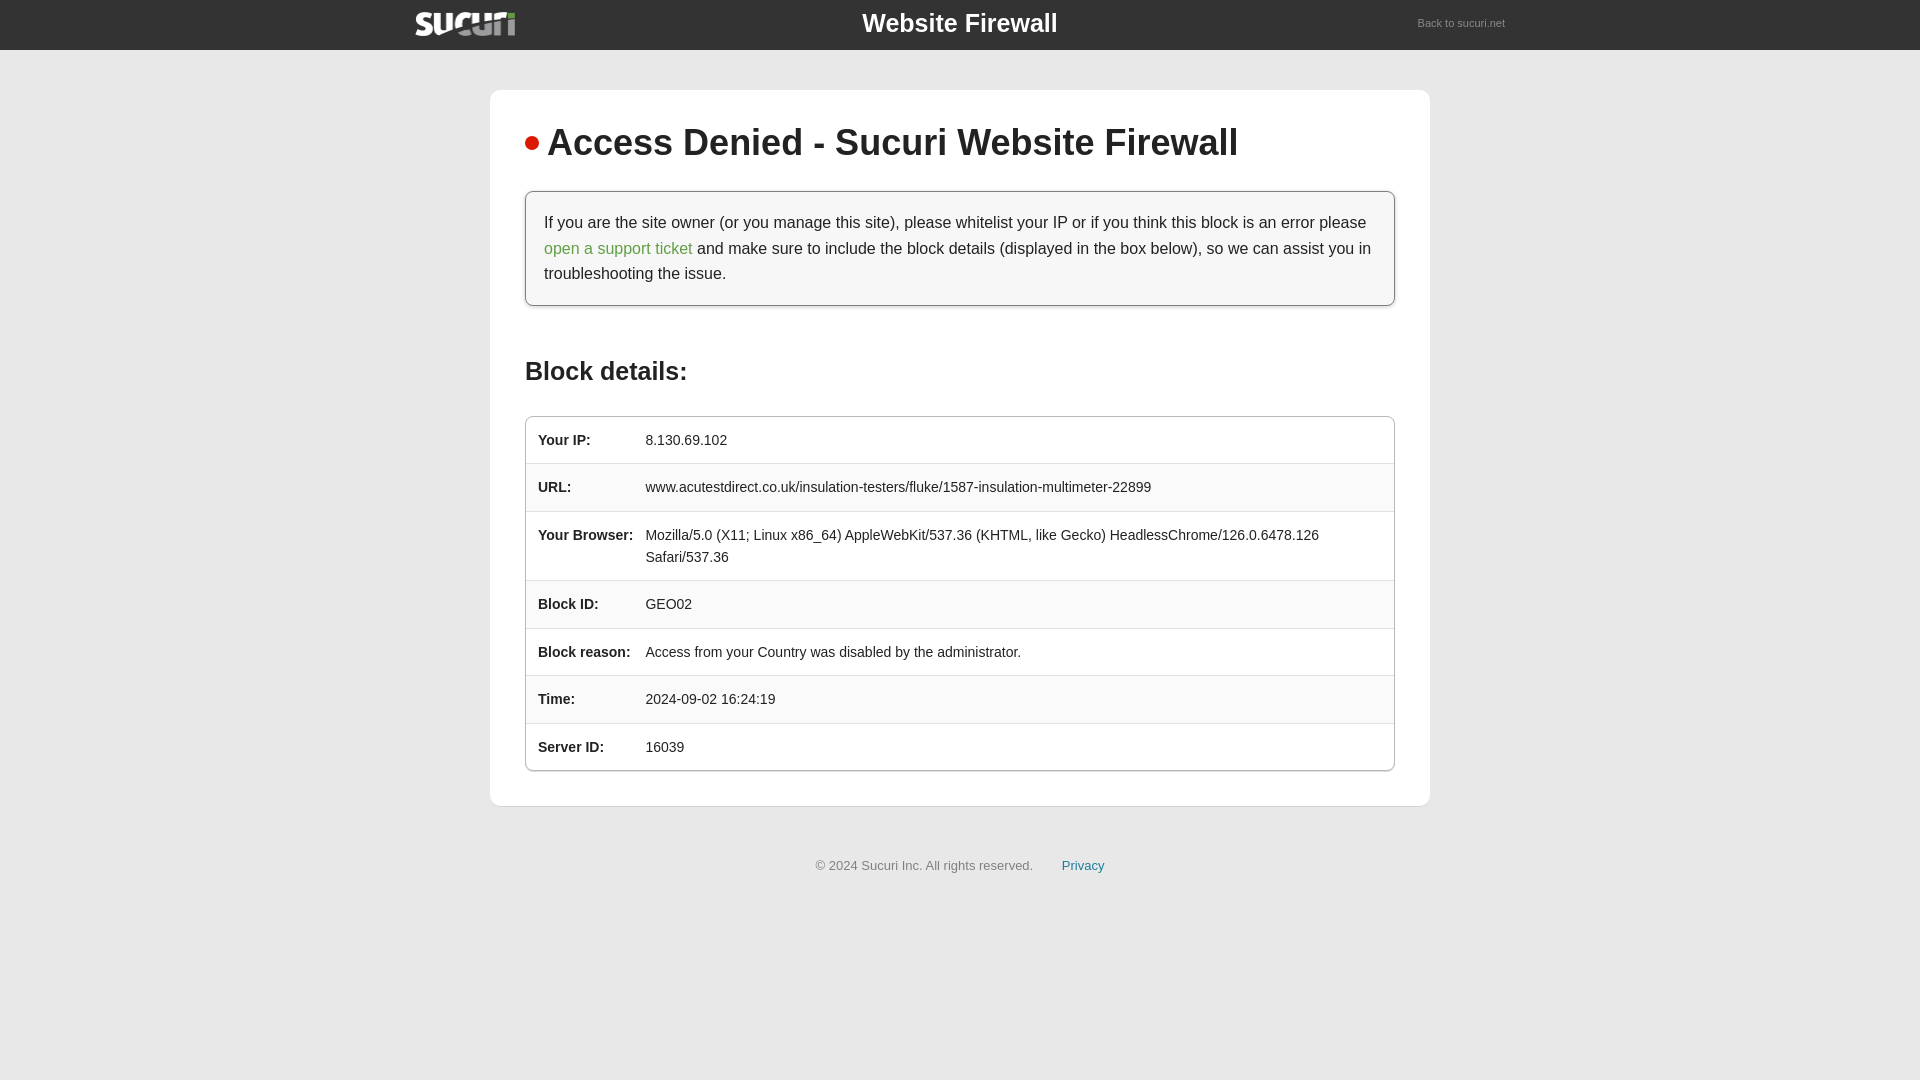  What do you see at coordinates (618, 248) in the screenshot?
I see `open a support ticket` at bounding box center [618, 248].